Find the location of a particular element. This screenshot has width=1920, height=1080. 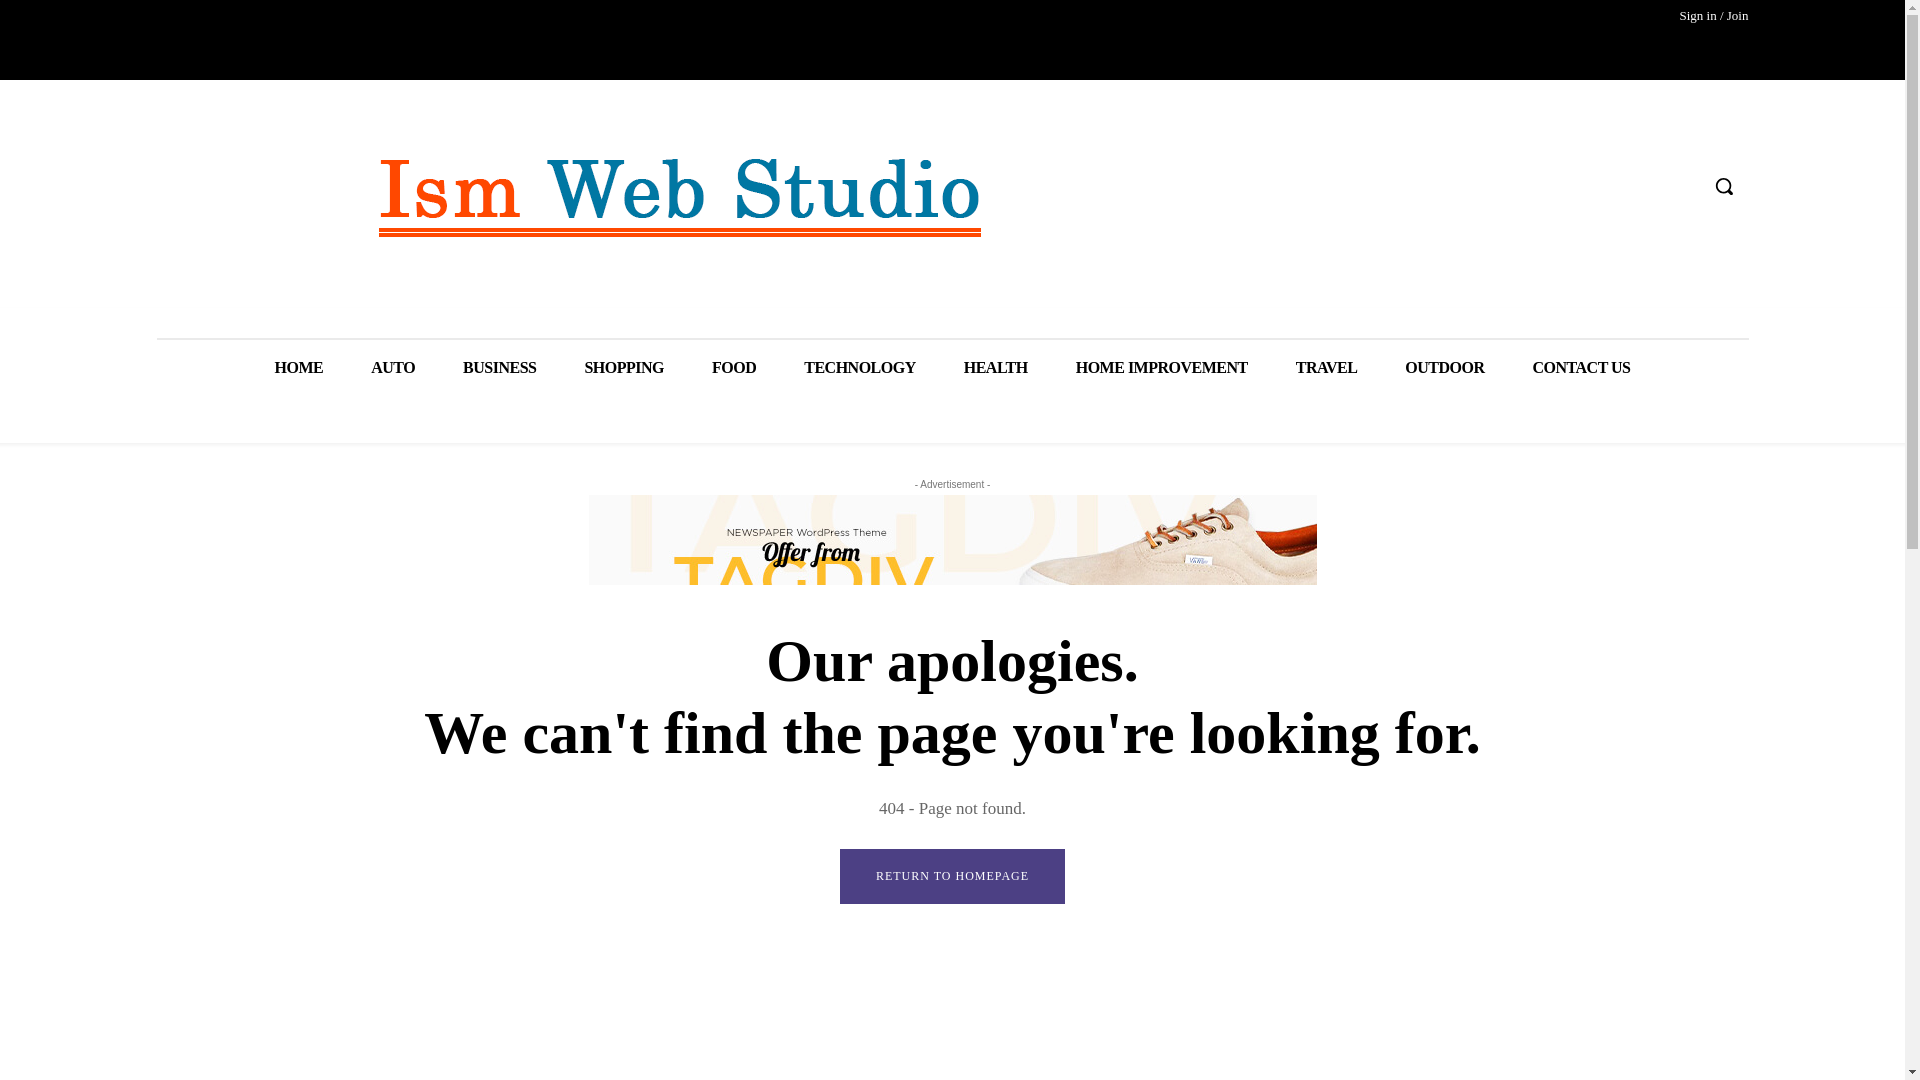

CONTACT US is located at coordinates (1582, 368).